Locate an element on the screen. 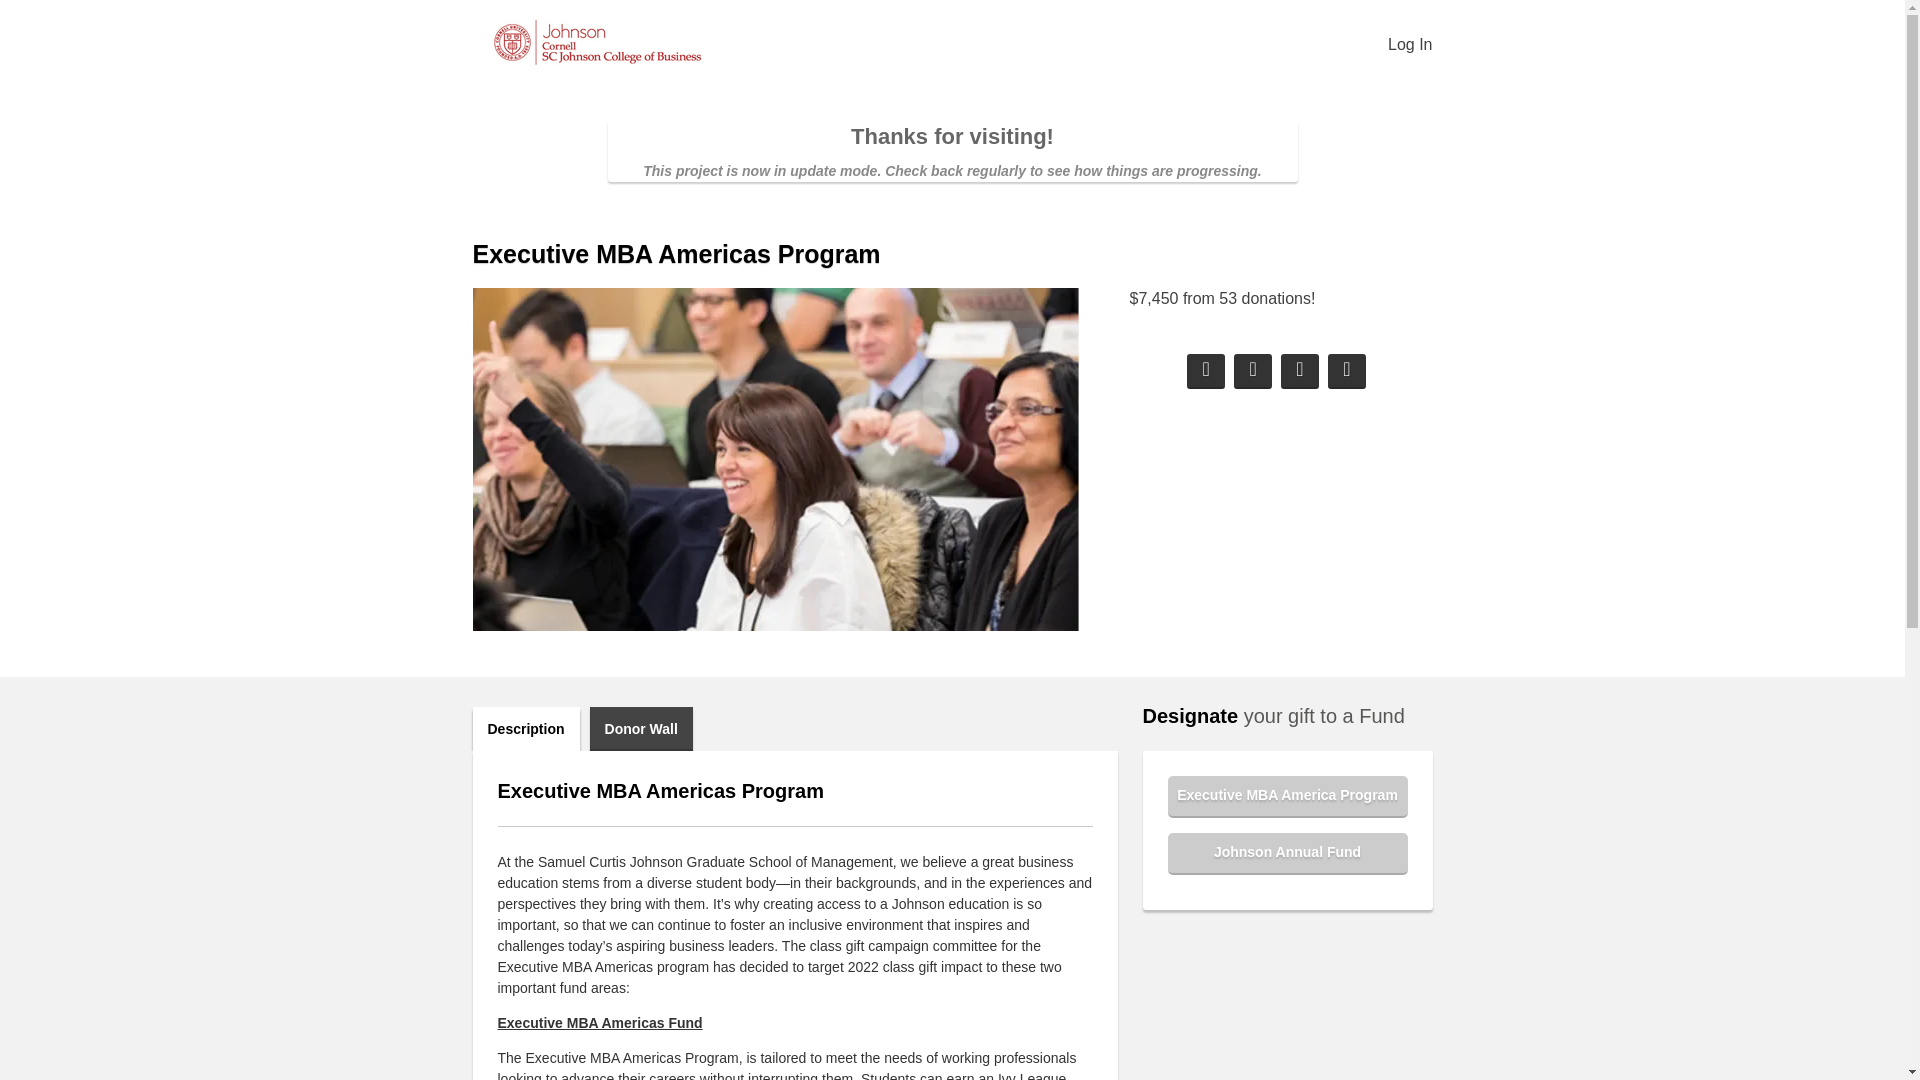 Image resolution: width=1920 pixels, height=1080 pixels. Executive MBA Americas Program Image is located at coordinates (774, 459).